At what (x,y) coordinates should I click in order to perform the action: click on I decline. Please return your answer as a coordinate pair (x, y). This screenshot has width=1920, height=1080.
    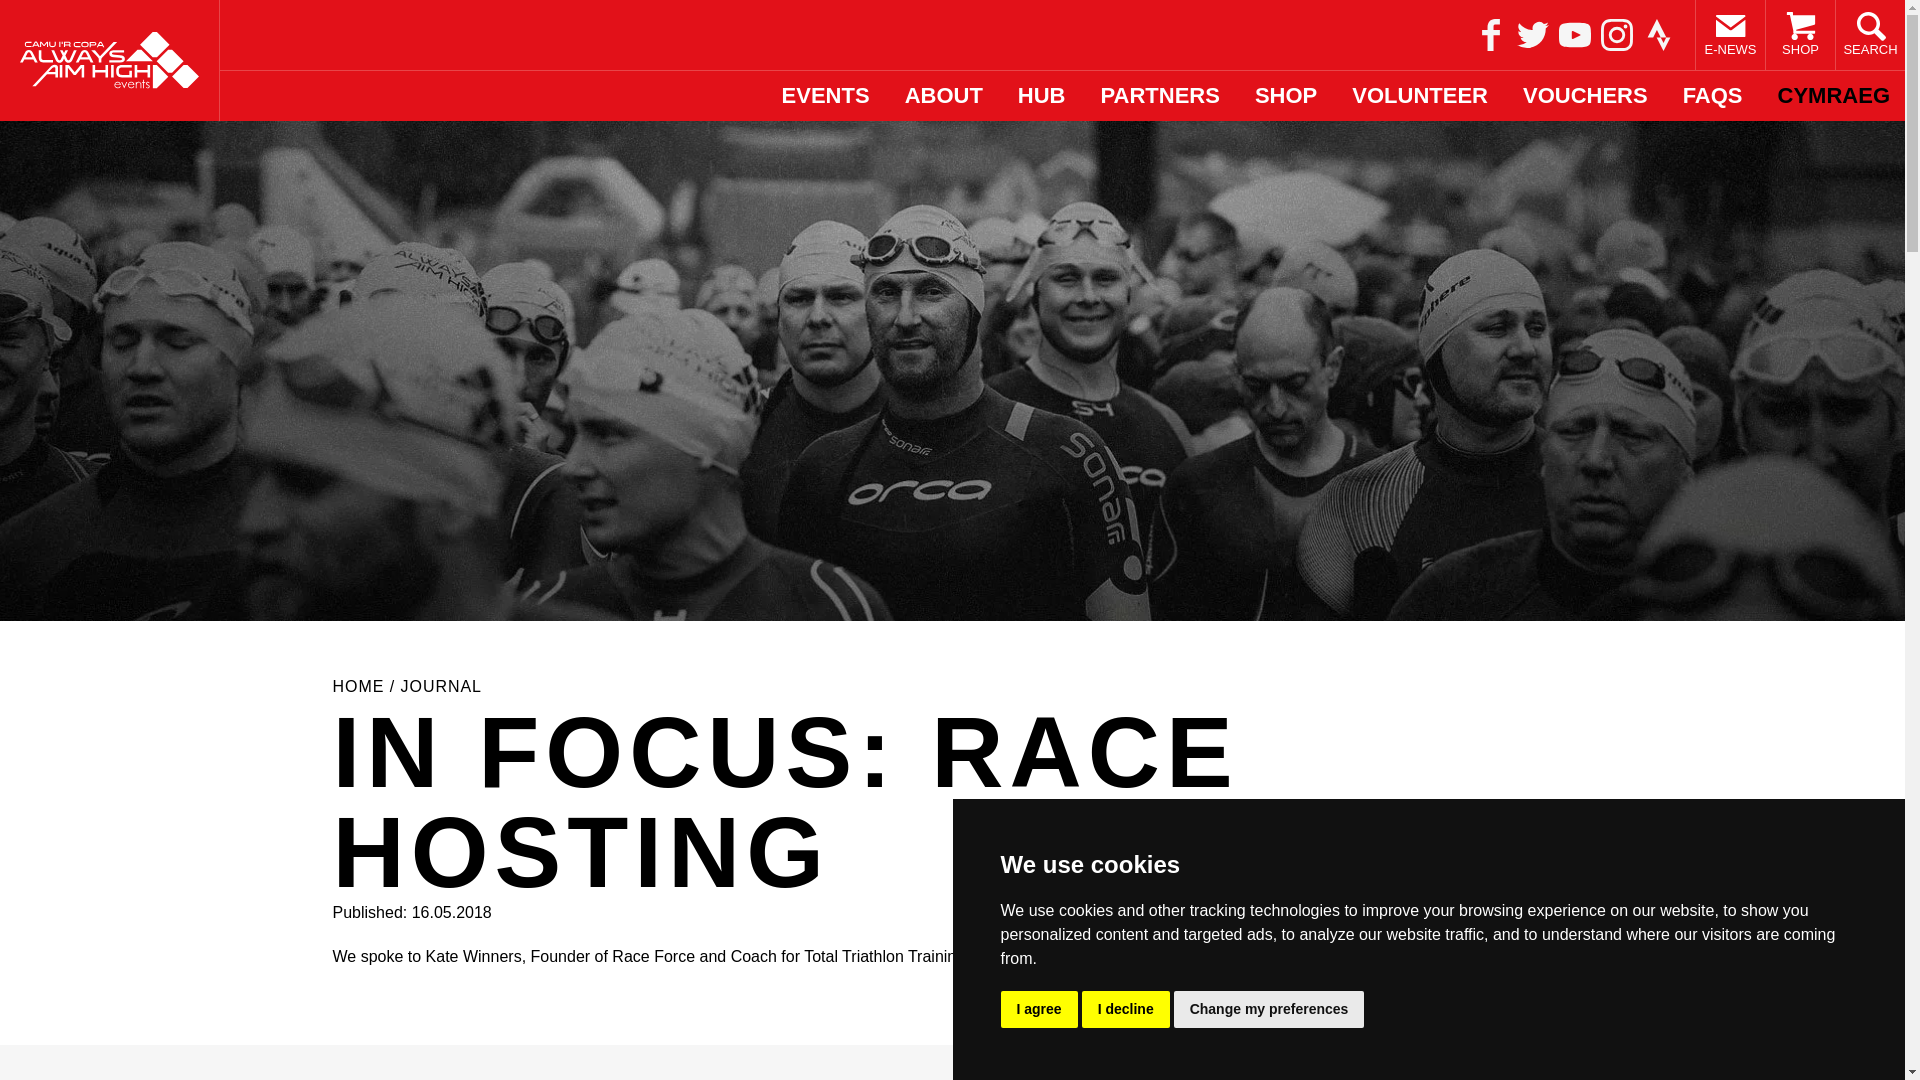
    Looking at the image, I should click on (1126, 1010).